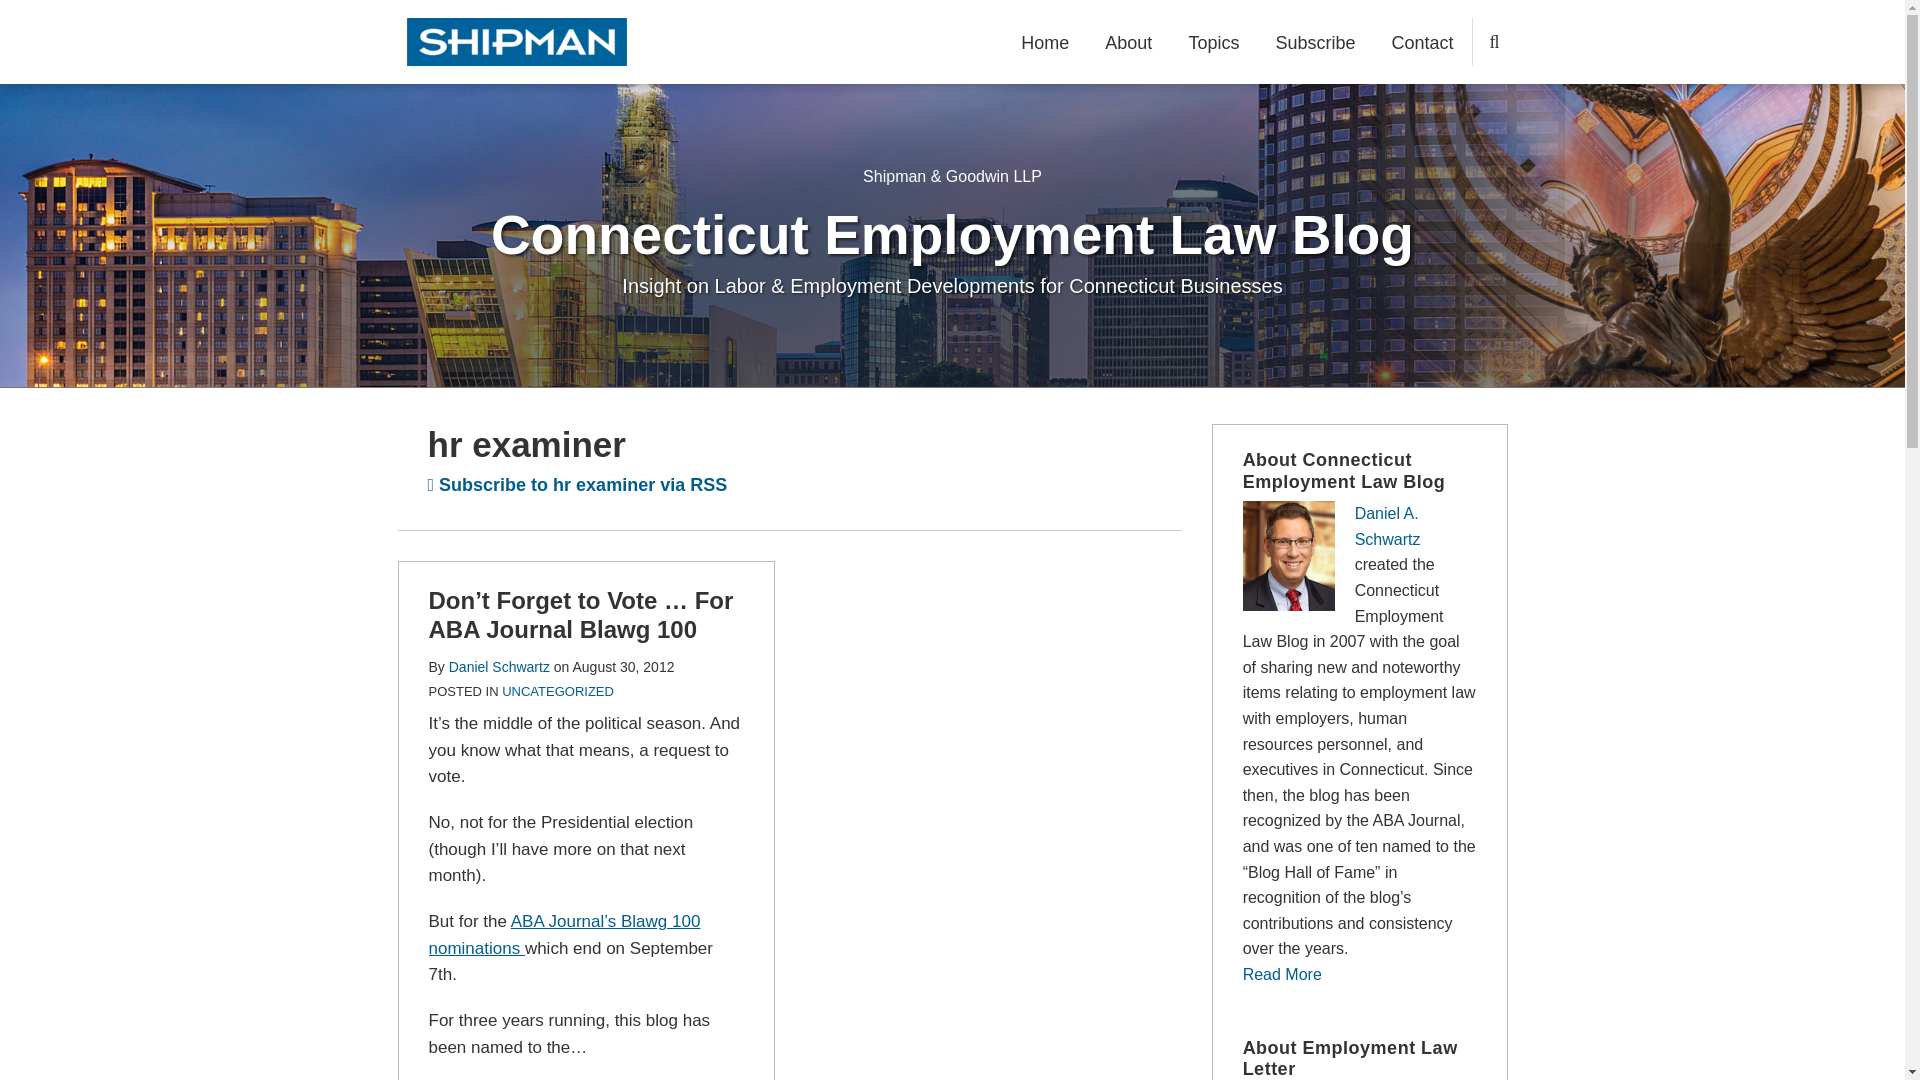 This screenshot has width=1920, height=1080. I want to click on Topics, so click(1213, 43).